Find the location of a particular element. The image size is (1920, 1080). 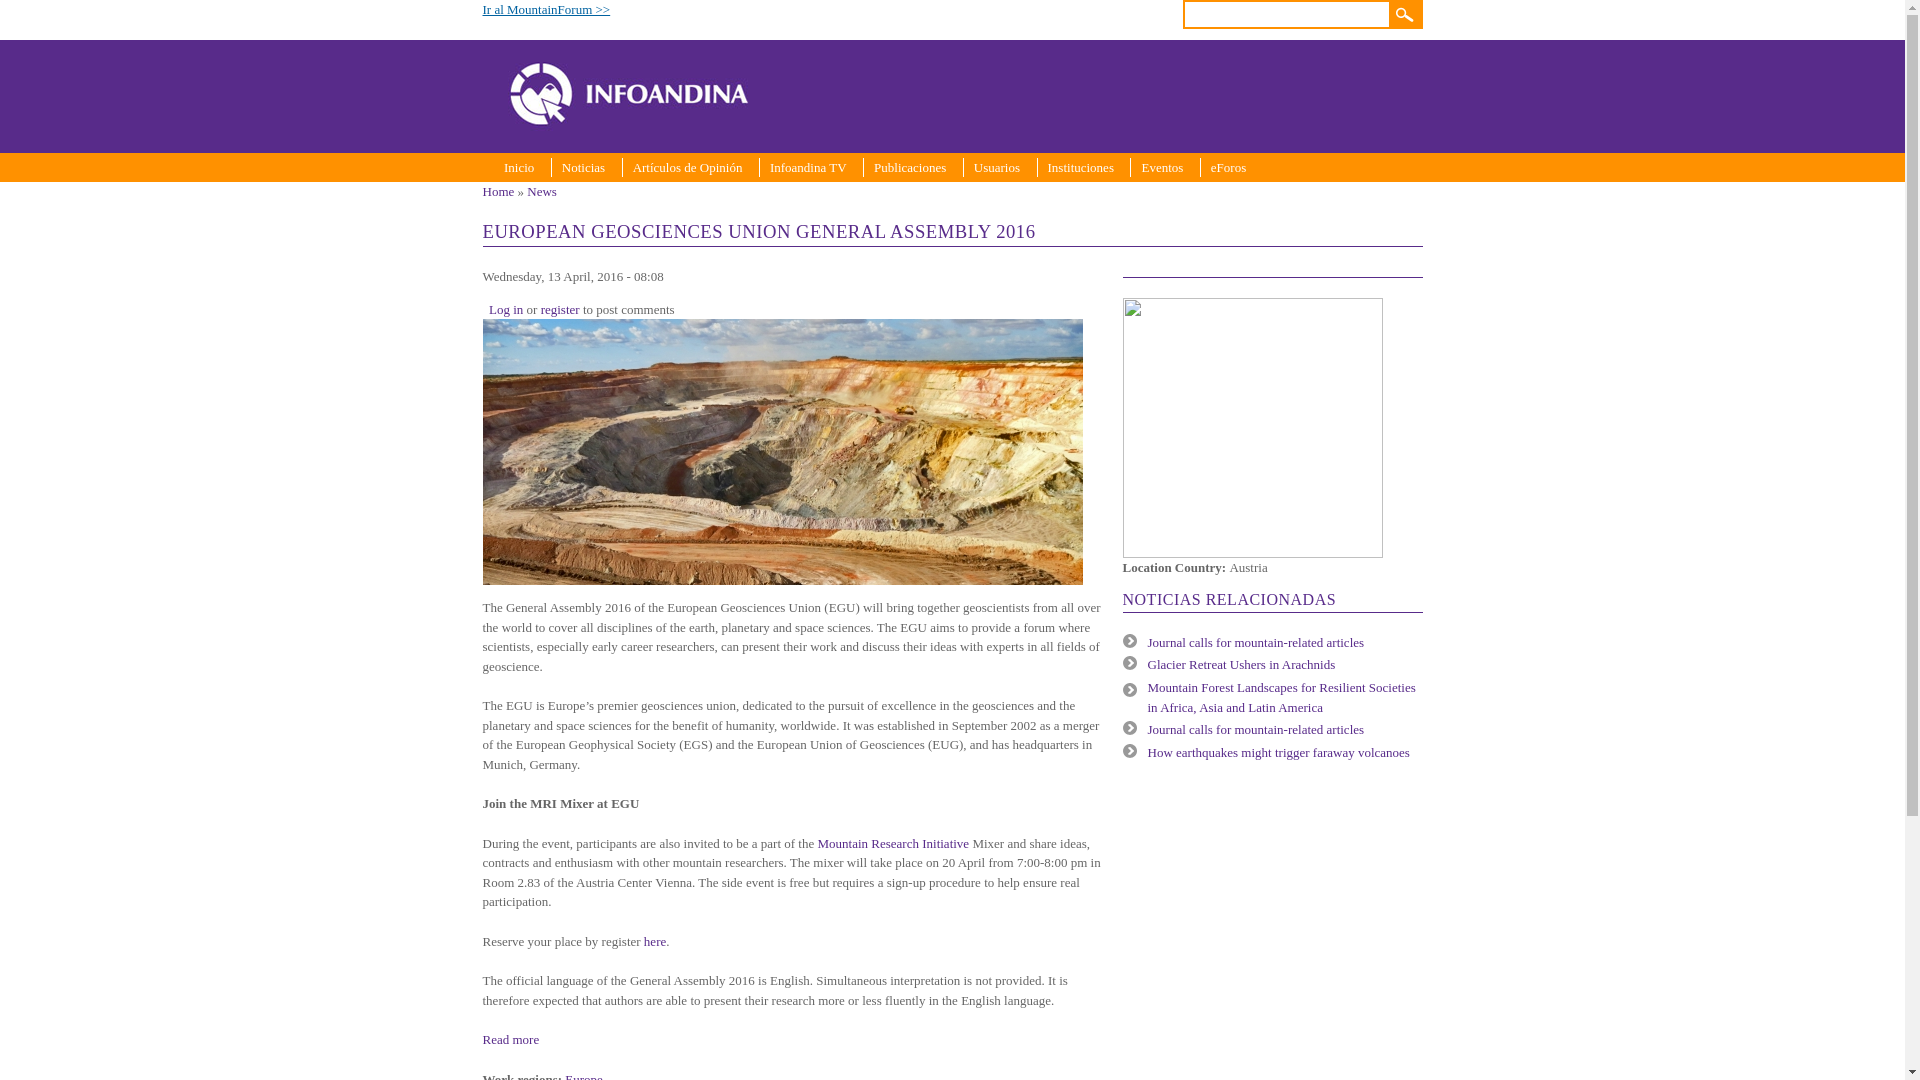

Infoandina TV is located at coordinates (802, 168).